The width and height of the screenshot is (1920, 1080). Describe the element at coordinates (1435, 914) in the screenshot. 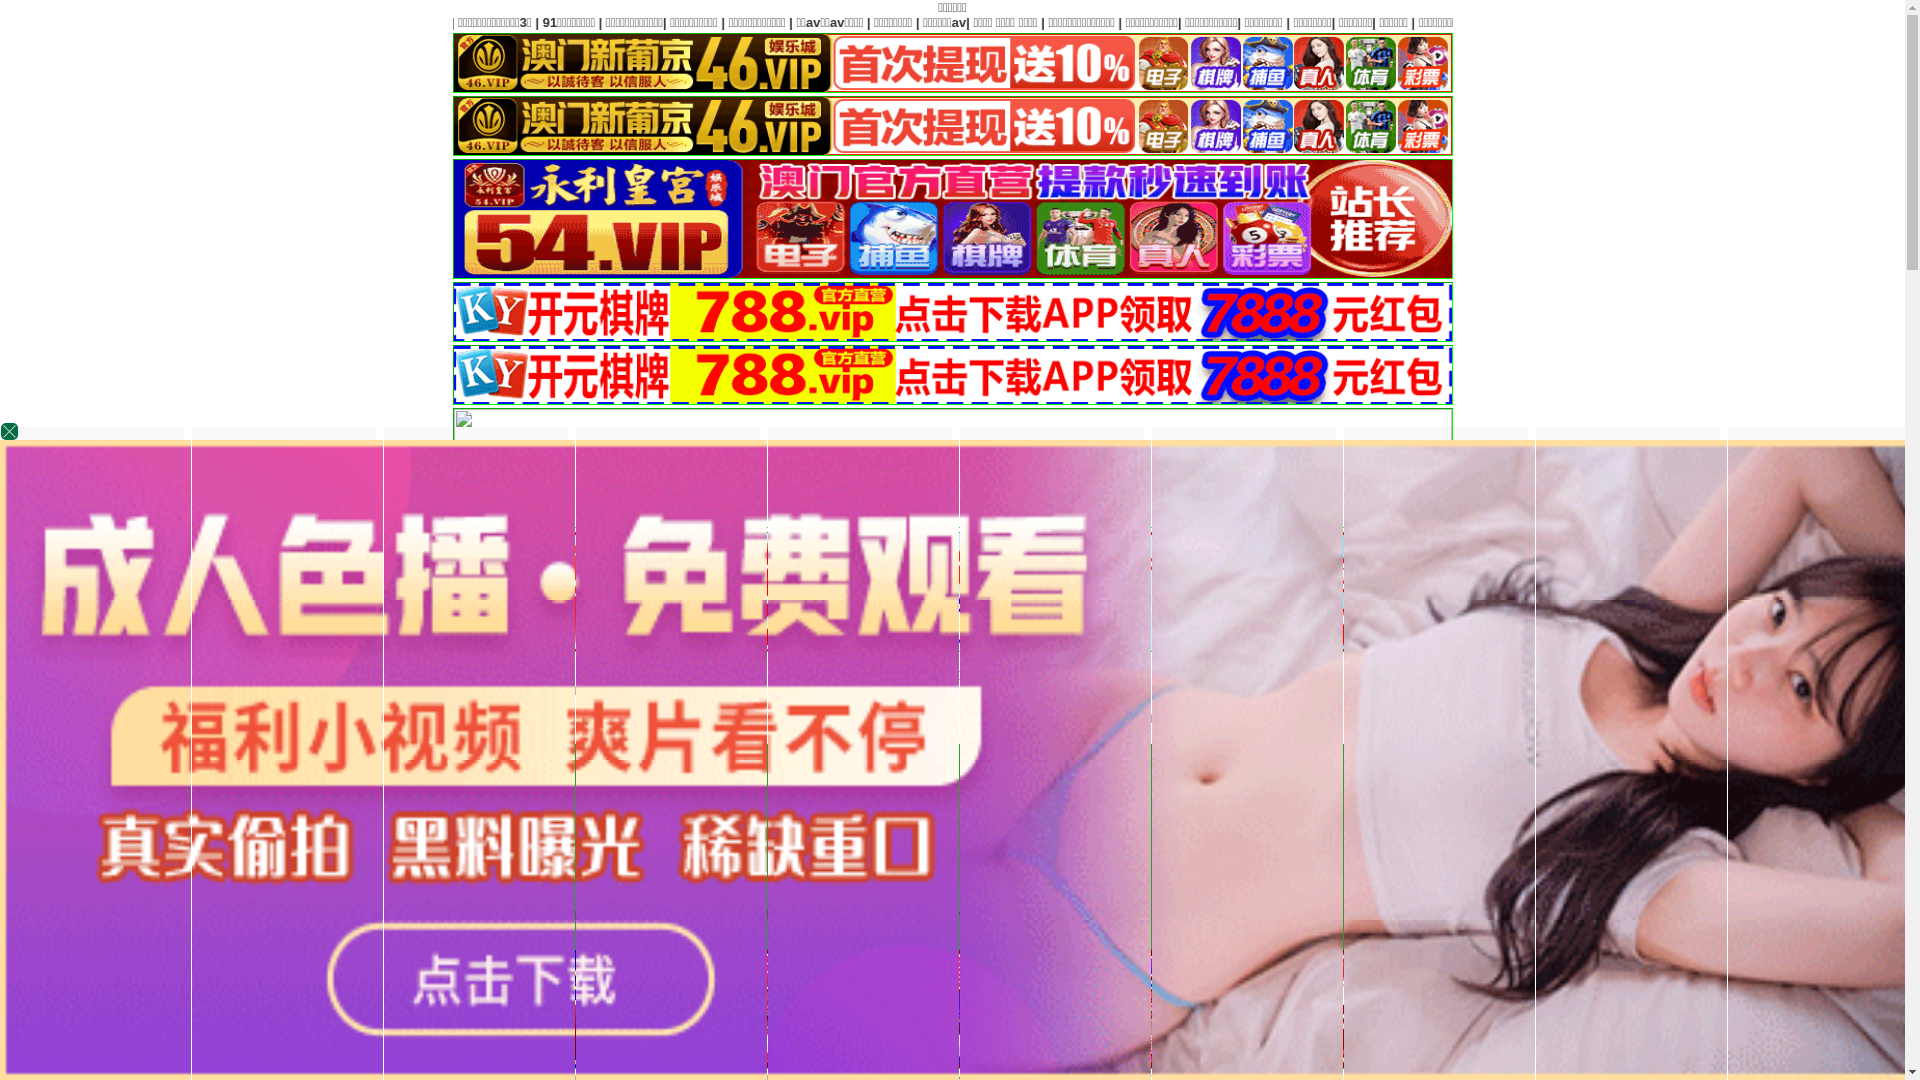

I see `|` at that location.